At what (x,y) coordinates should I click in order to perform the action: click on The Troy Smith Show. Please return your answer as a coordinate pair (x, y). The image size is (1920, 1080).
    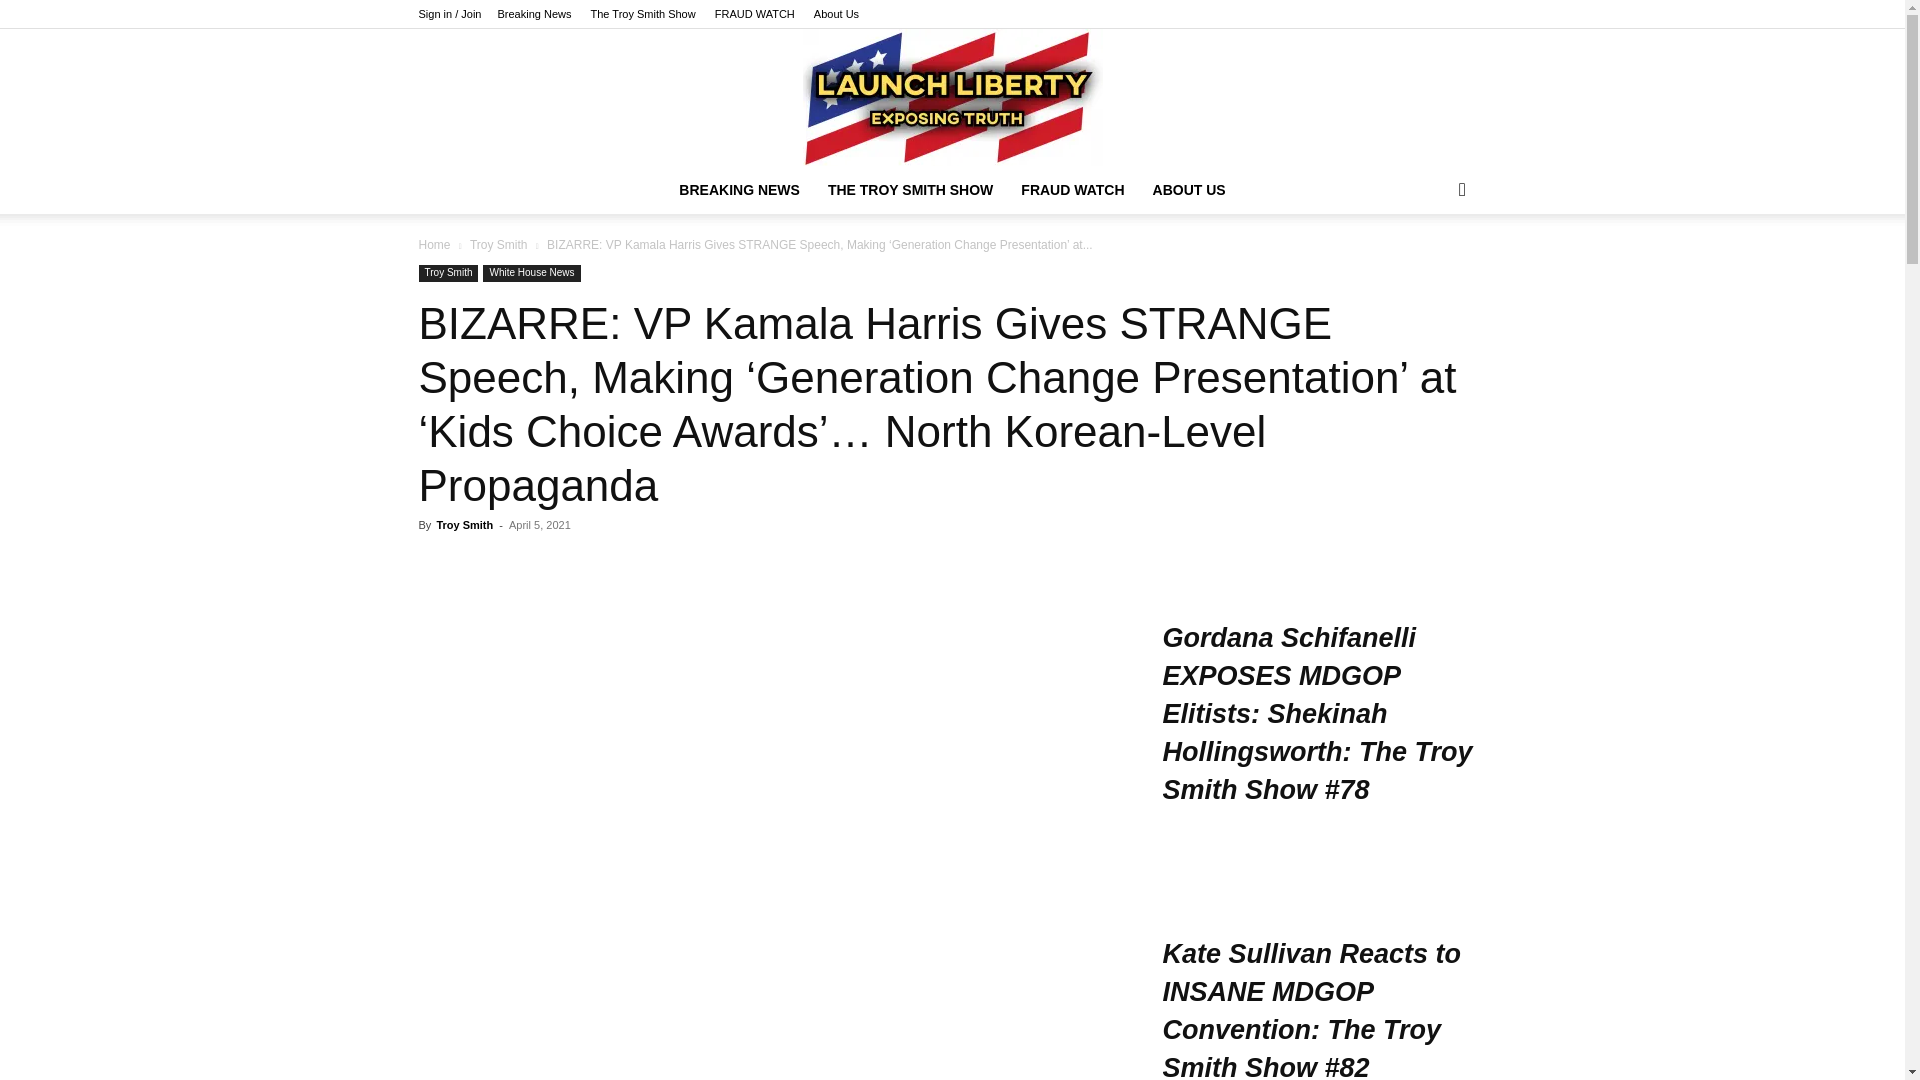
    Looking at the image, I should click on (643, 14).